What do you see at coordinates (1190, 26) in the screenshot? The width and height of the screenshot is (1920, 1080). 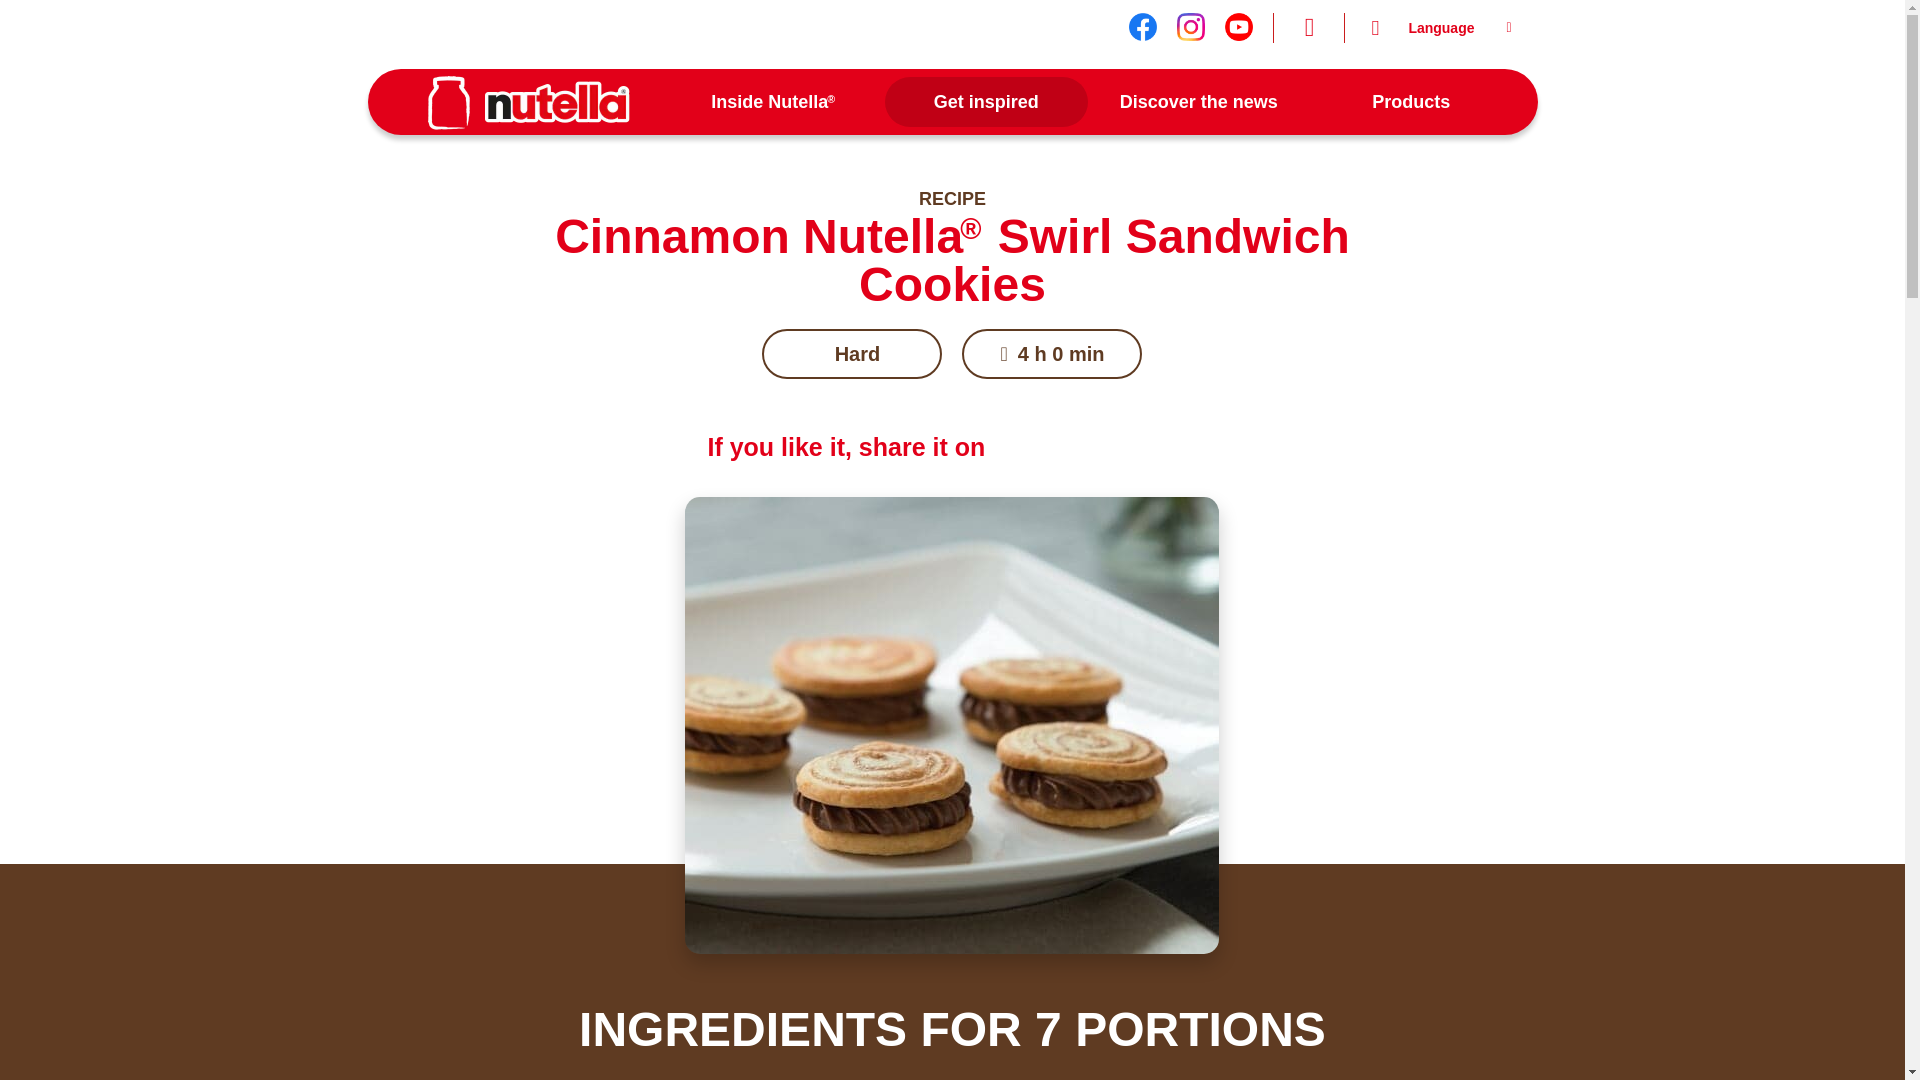 I see `Follow us on instagram` at bounding box center [1190, 26].